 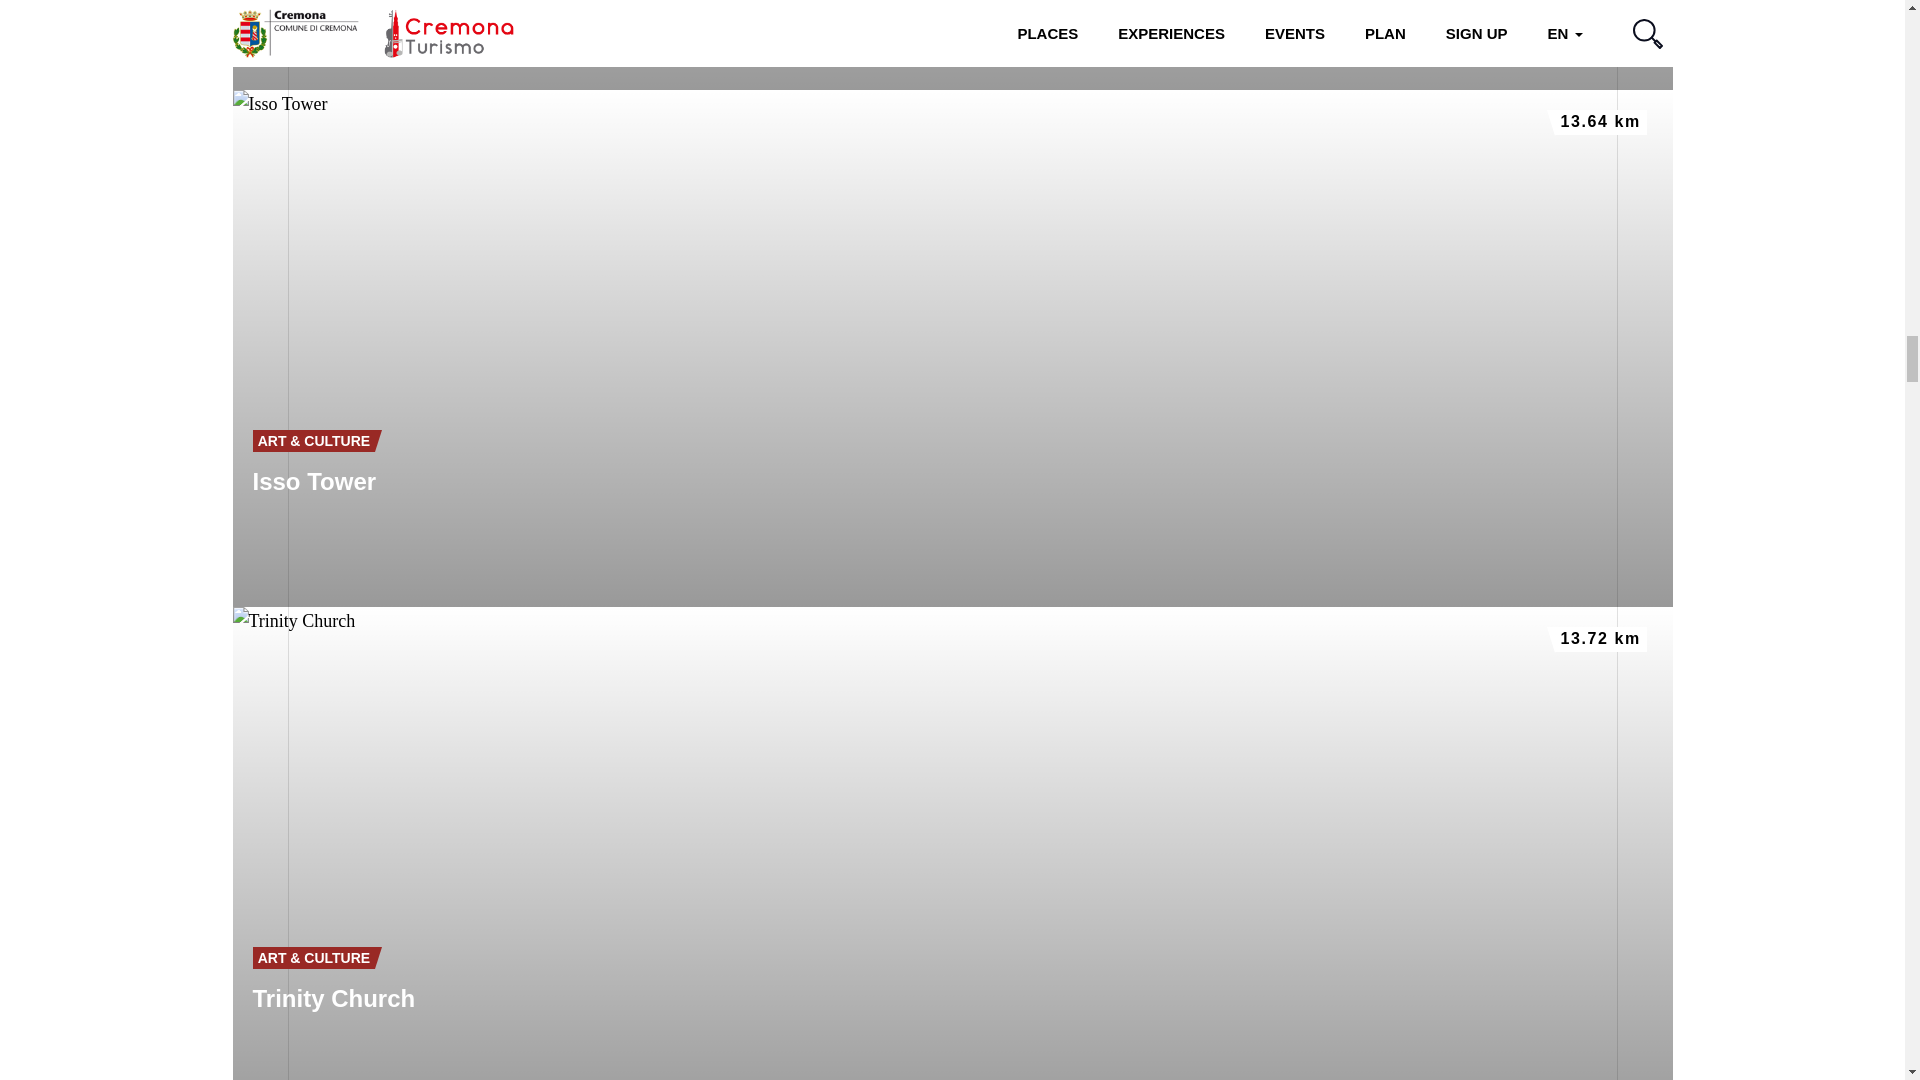 What do you see at coordinates (952, 44) in the screenshot?
I see `San Giuseppe Church` at bounding box center [952, 44].